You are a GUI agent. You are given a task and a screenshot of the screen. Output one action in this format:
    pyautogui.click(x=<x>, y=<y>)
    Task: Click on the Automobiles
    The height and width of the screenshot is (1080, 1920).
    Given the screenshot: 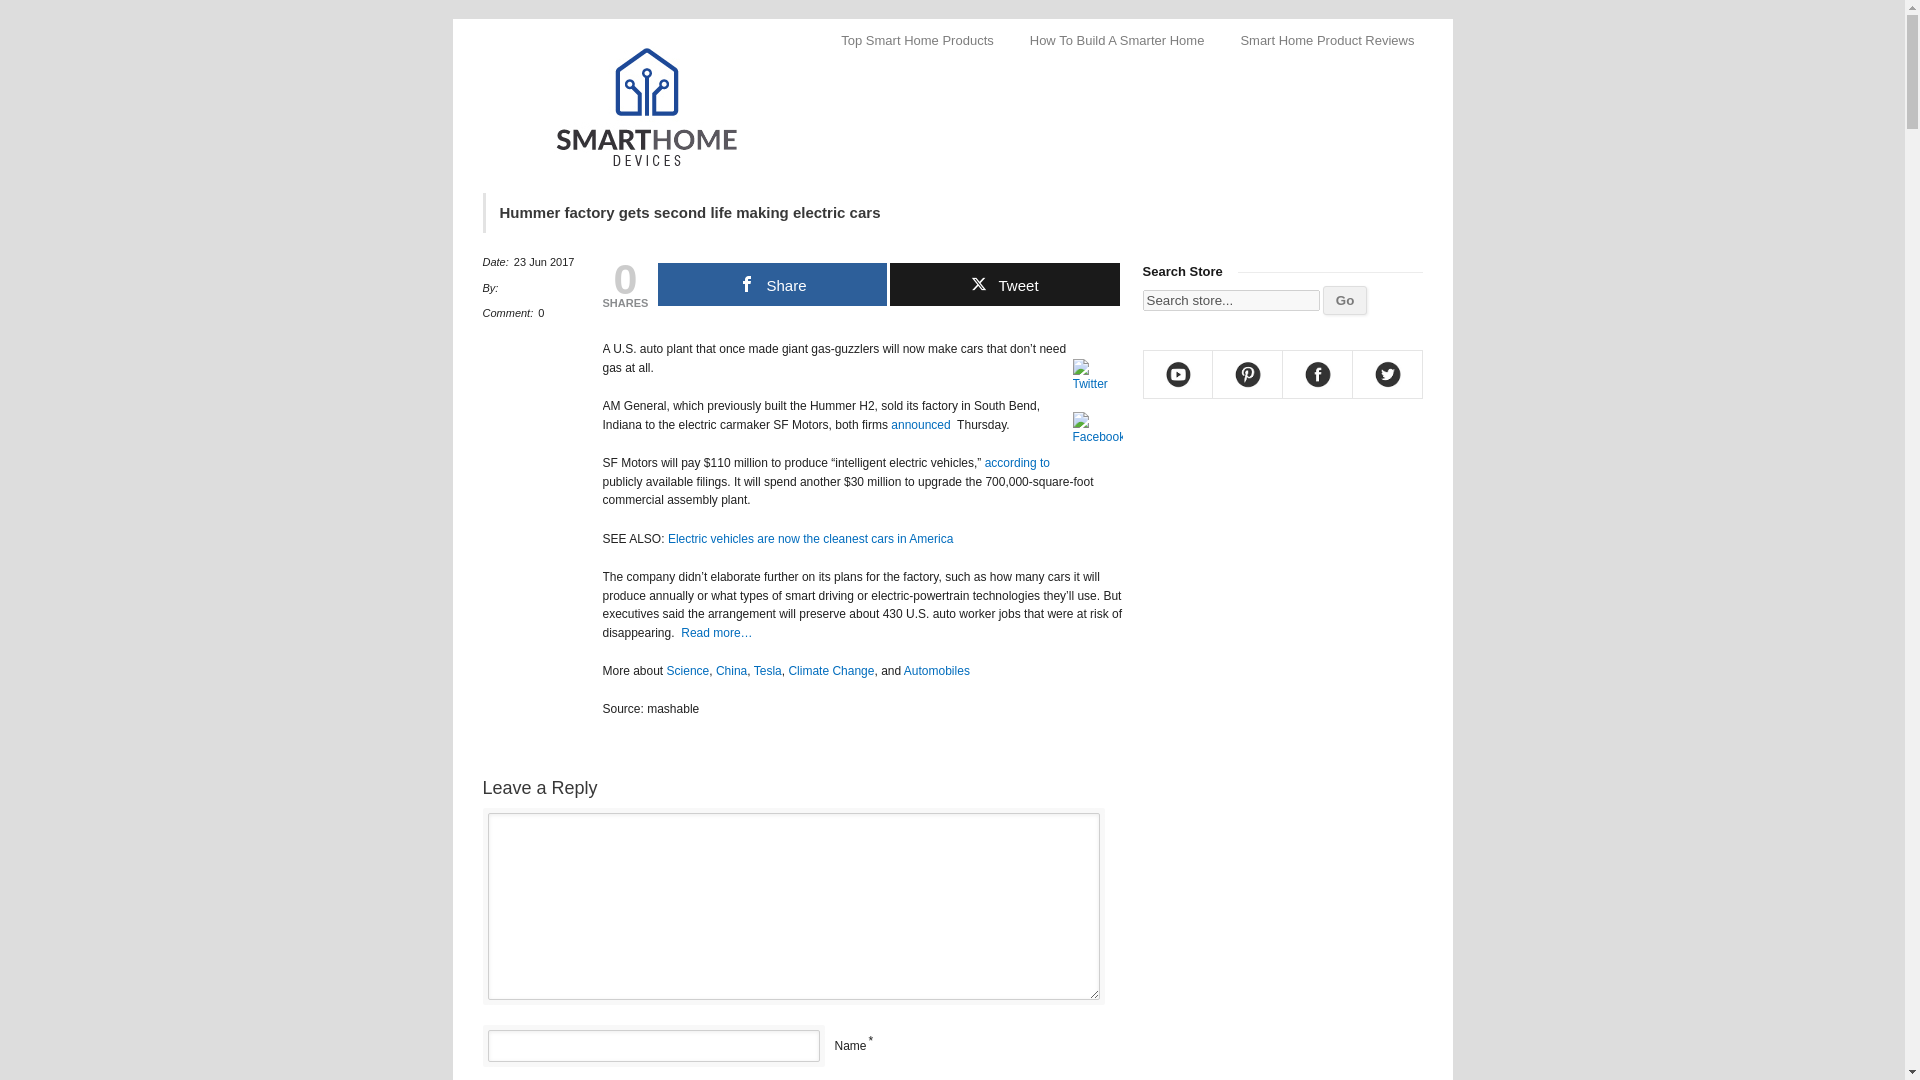 What is the action you would take?
    pyautogui.click(x=936, y=671)
    